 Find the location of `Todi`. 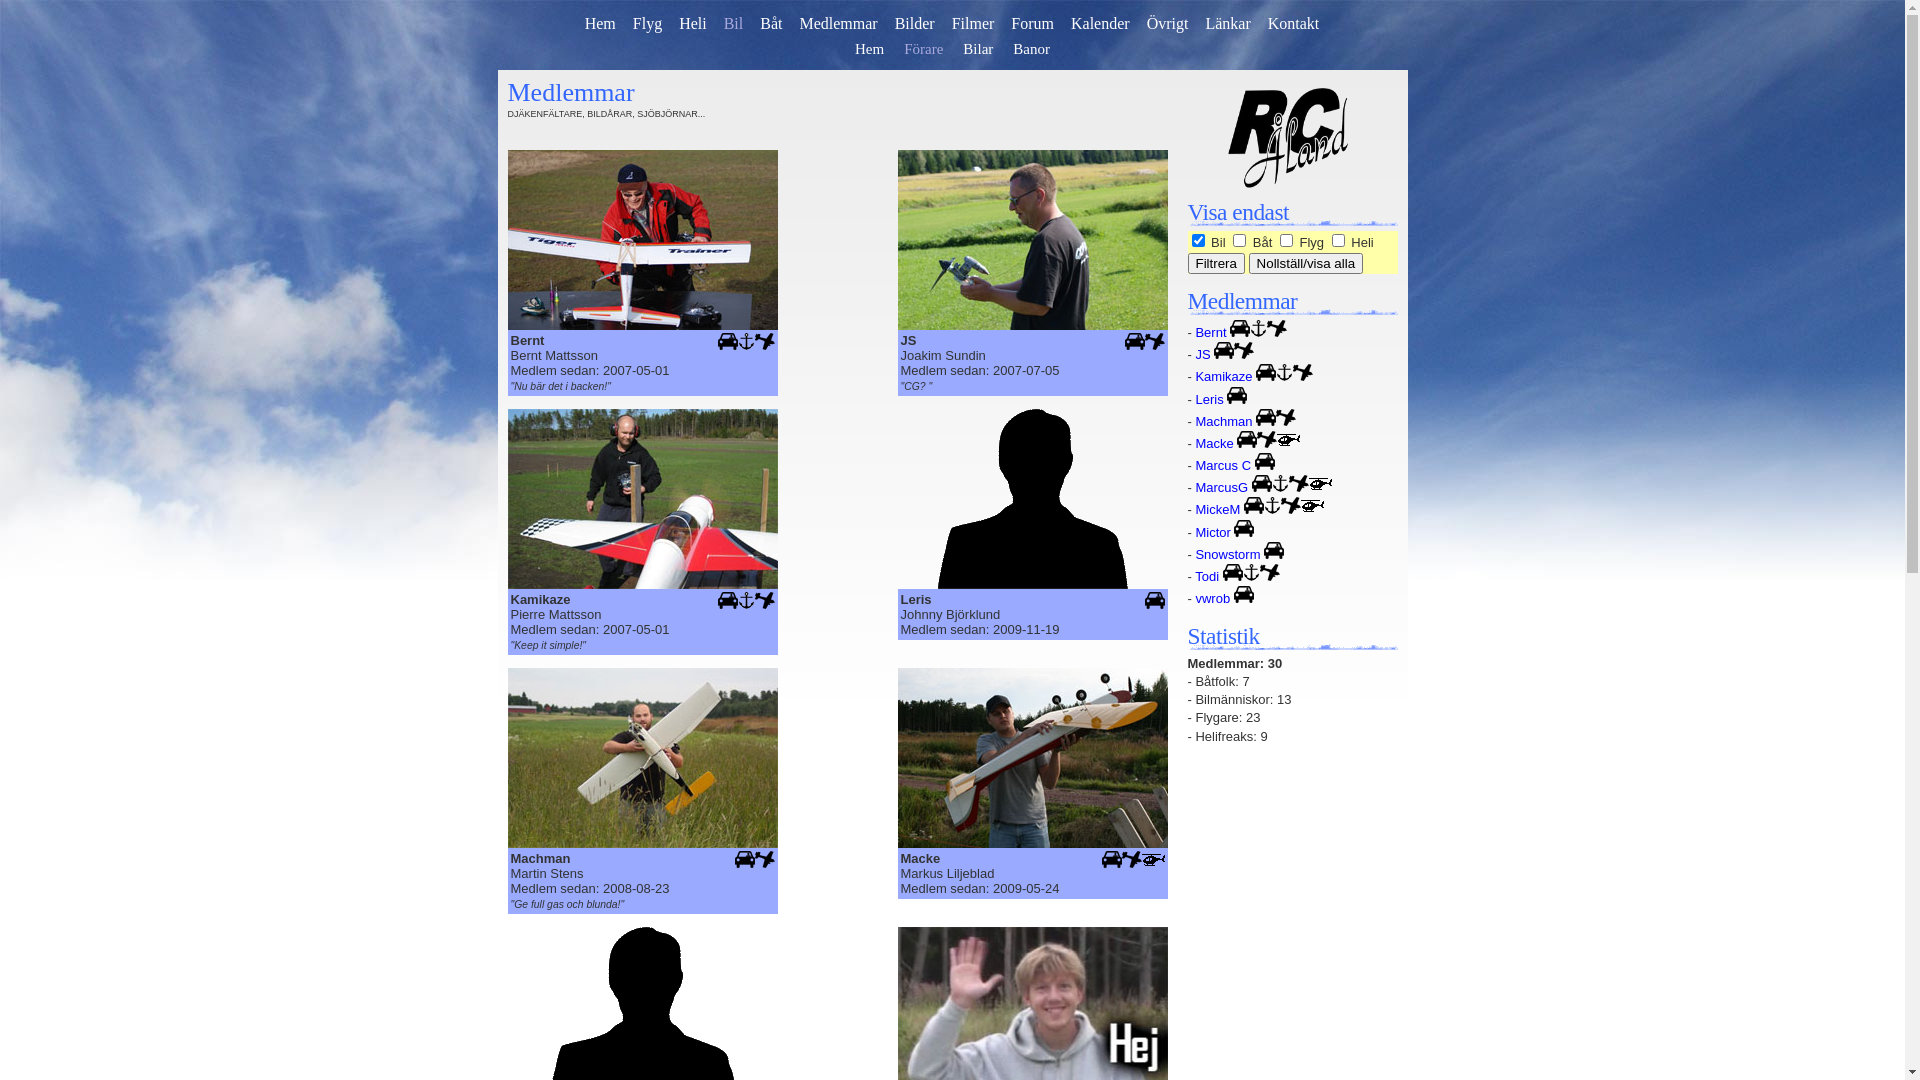

Todi is located at coordinates (1207, 576).